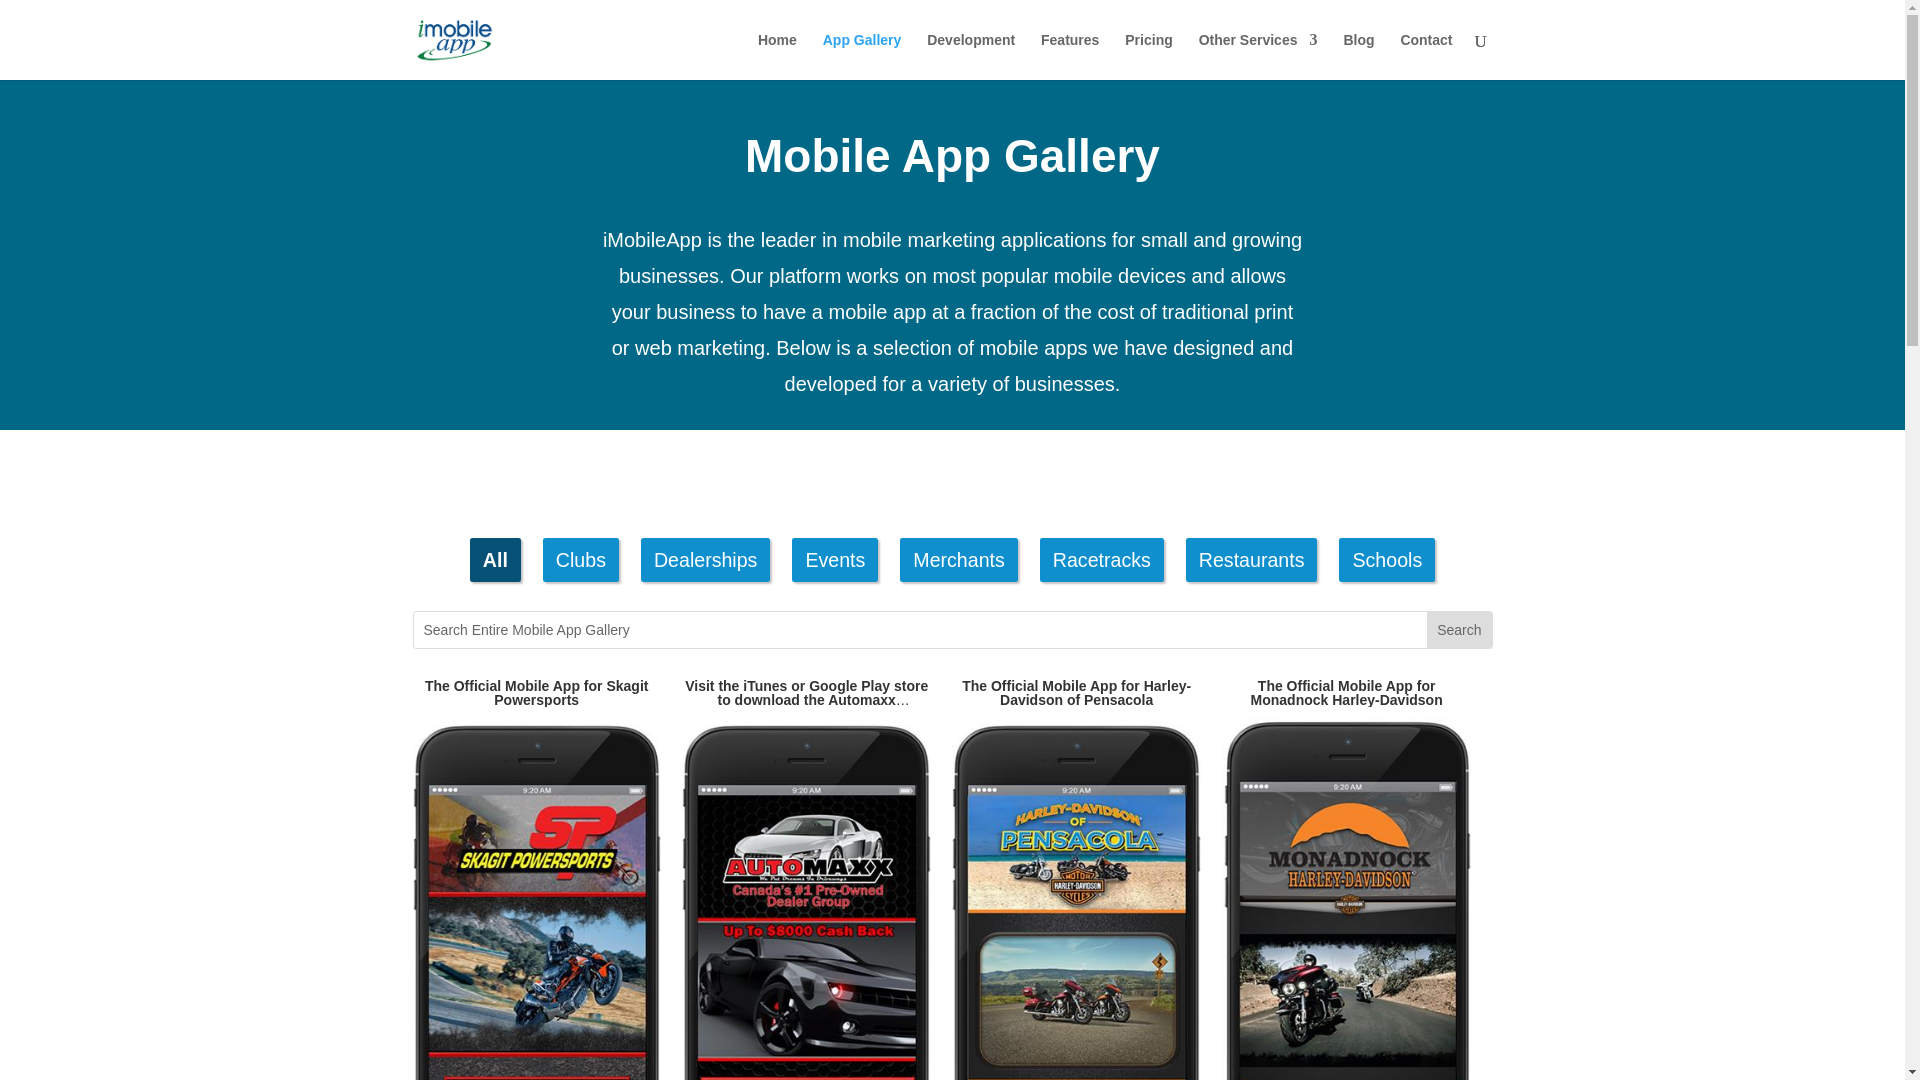  What do you see at coordinates (1148, 56) in the screenshot?
I see `Pricing` at bounding box center [1148, 56].